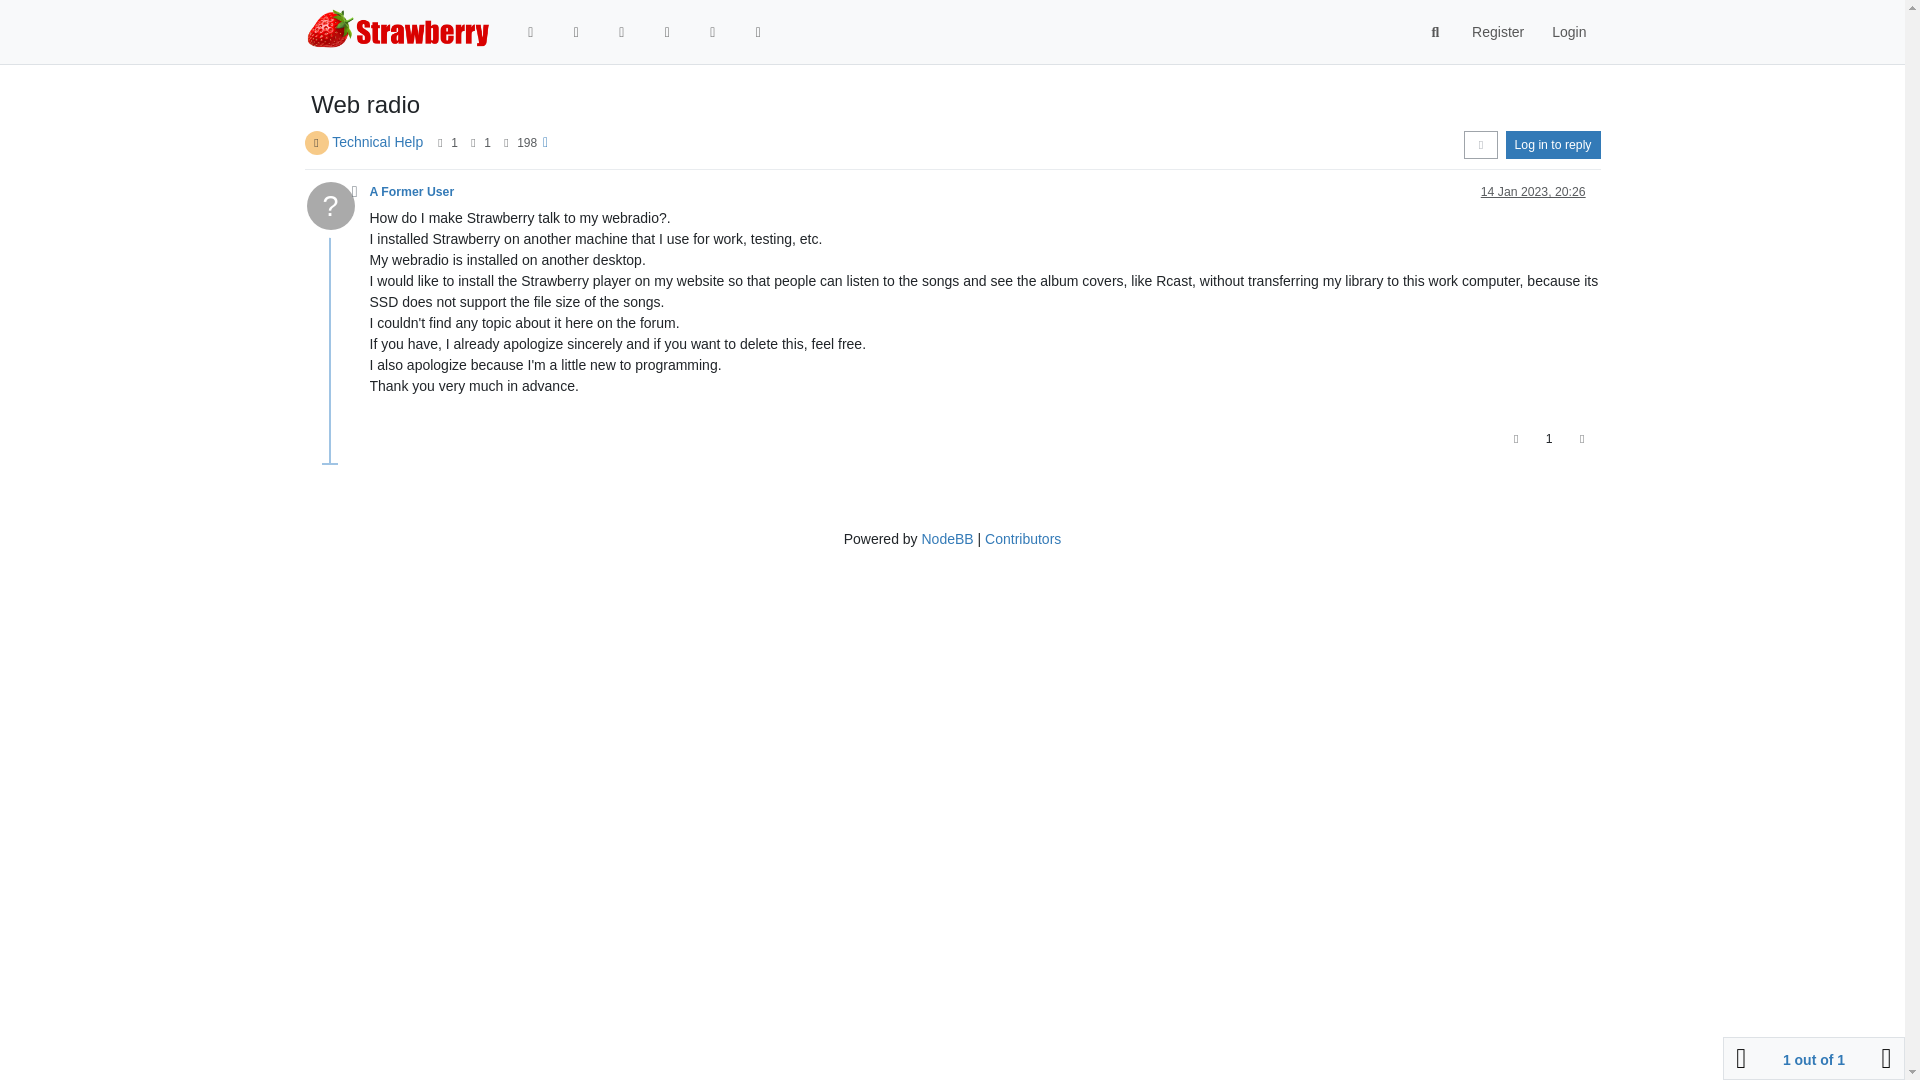 The image size is (1920, 1080). Describe the element at coordinates (576, 32) in the screenshot. I see `Recent` at that location.